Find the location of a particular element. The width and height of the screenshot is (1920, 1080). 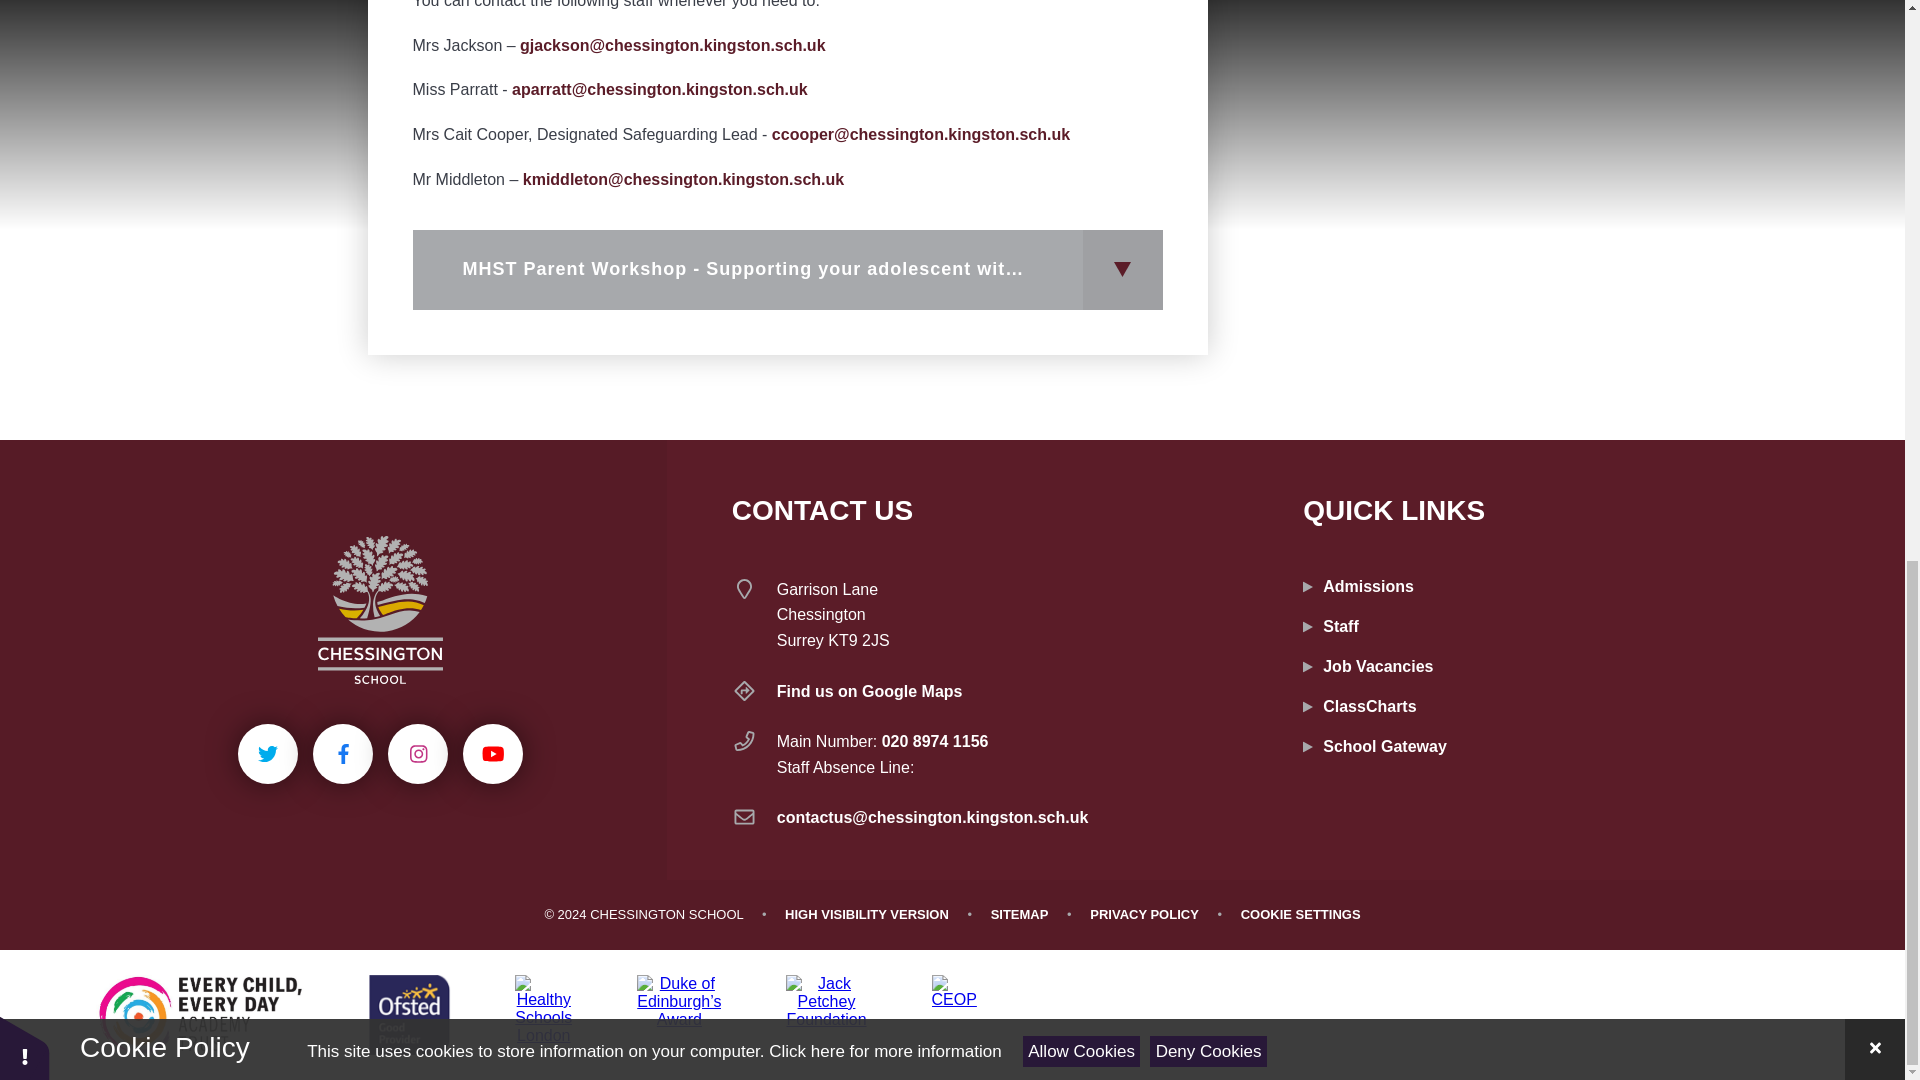

Ofsted Good Provider is located at coordinates (408, 1015).